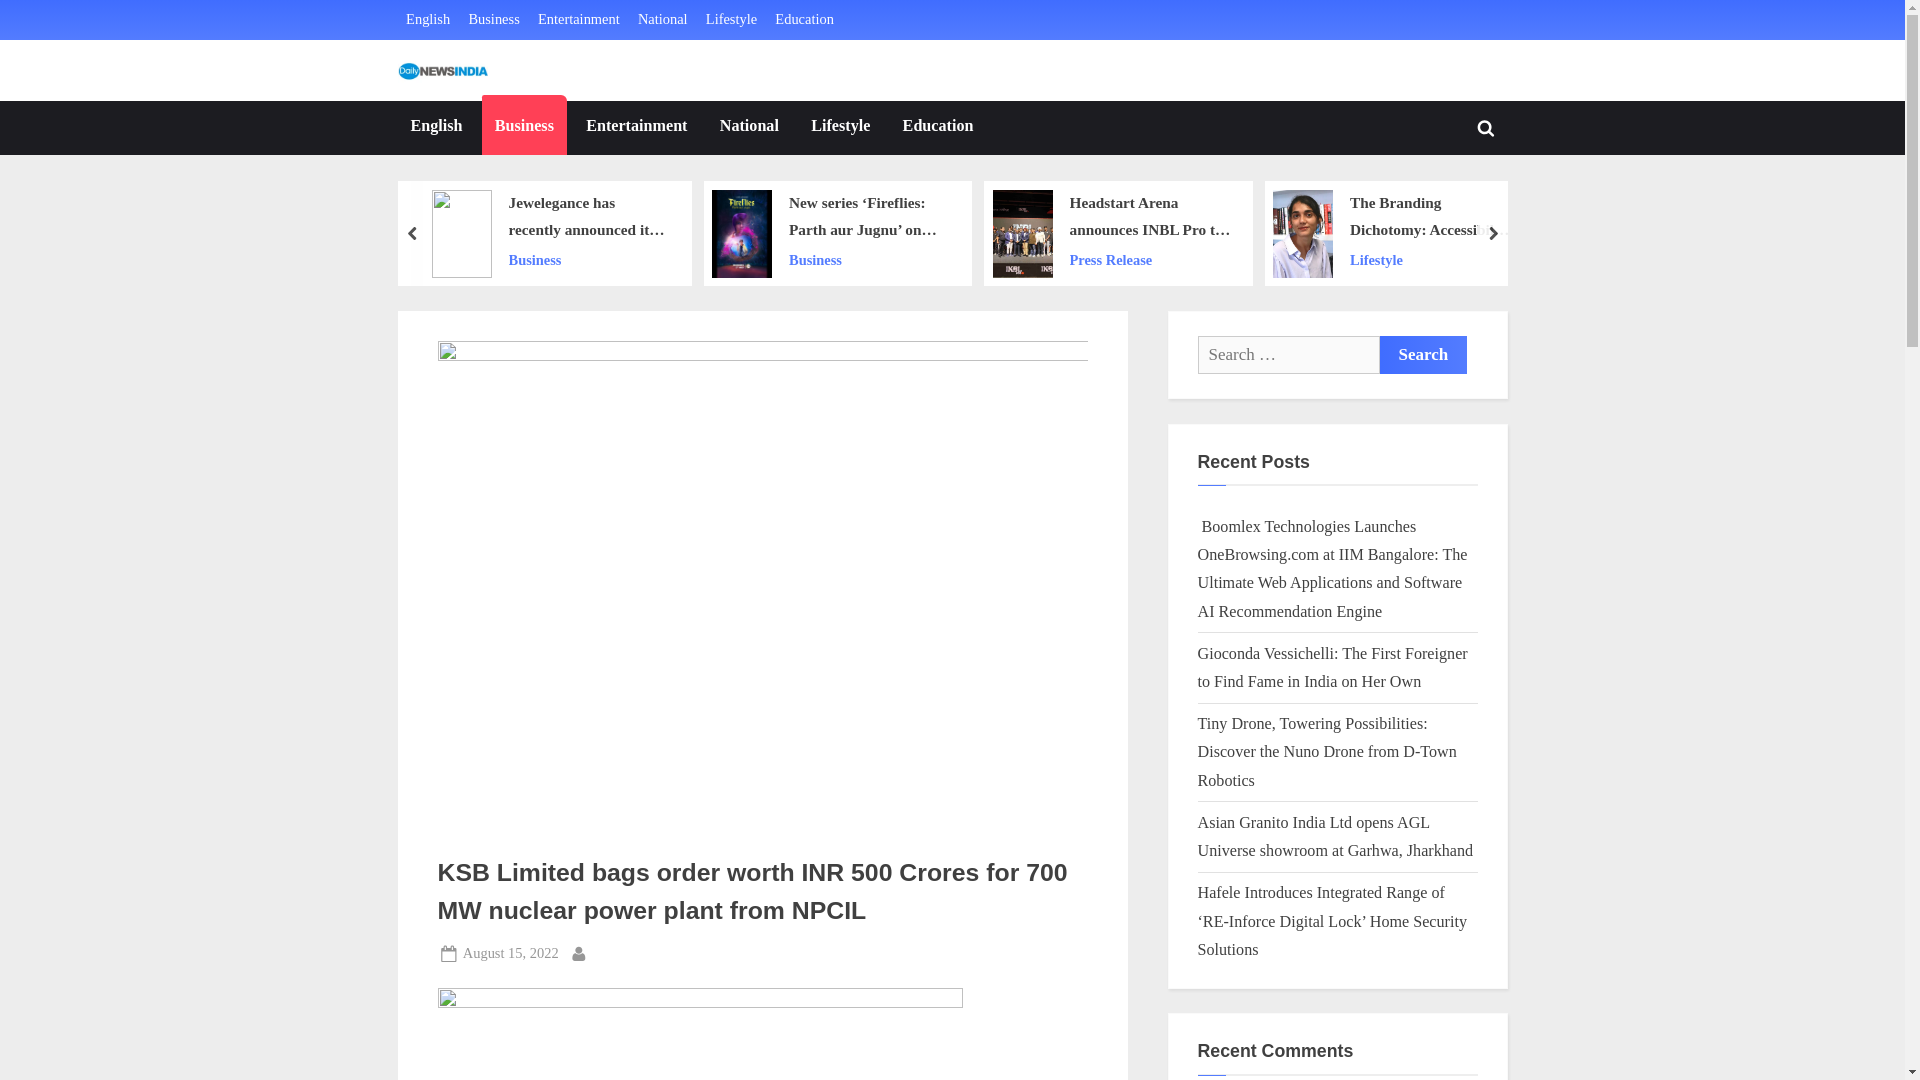 The height and width of the screenshot is (1080, 1920). What do you see at coordinates (493, 20) in the screenshot?
I see `Business` at bounding box center [493, 20].